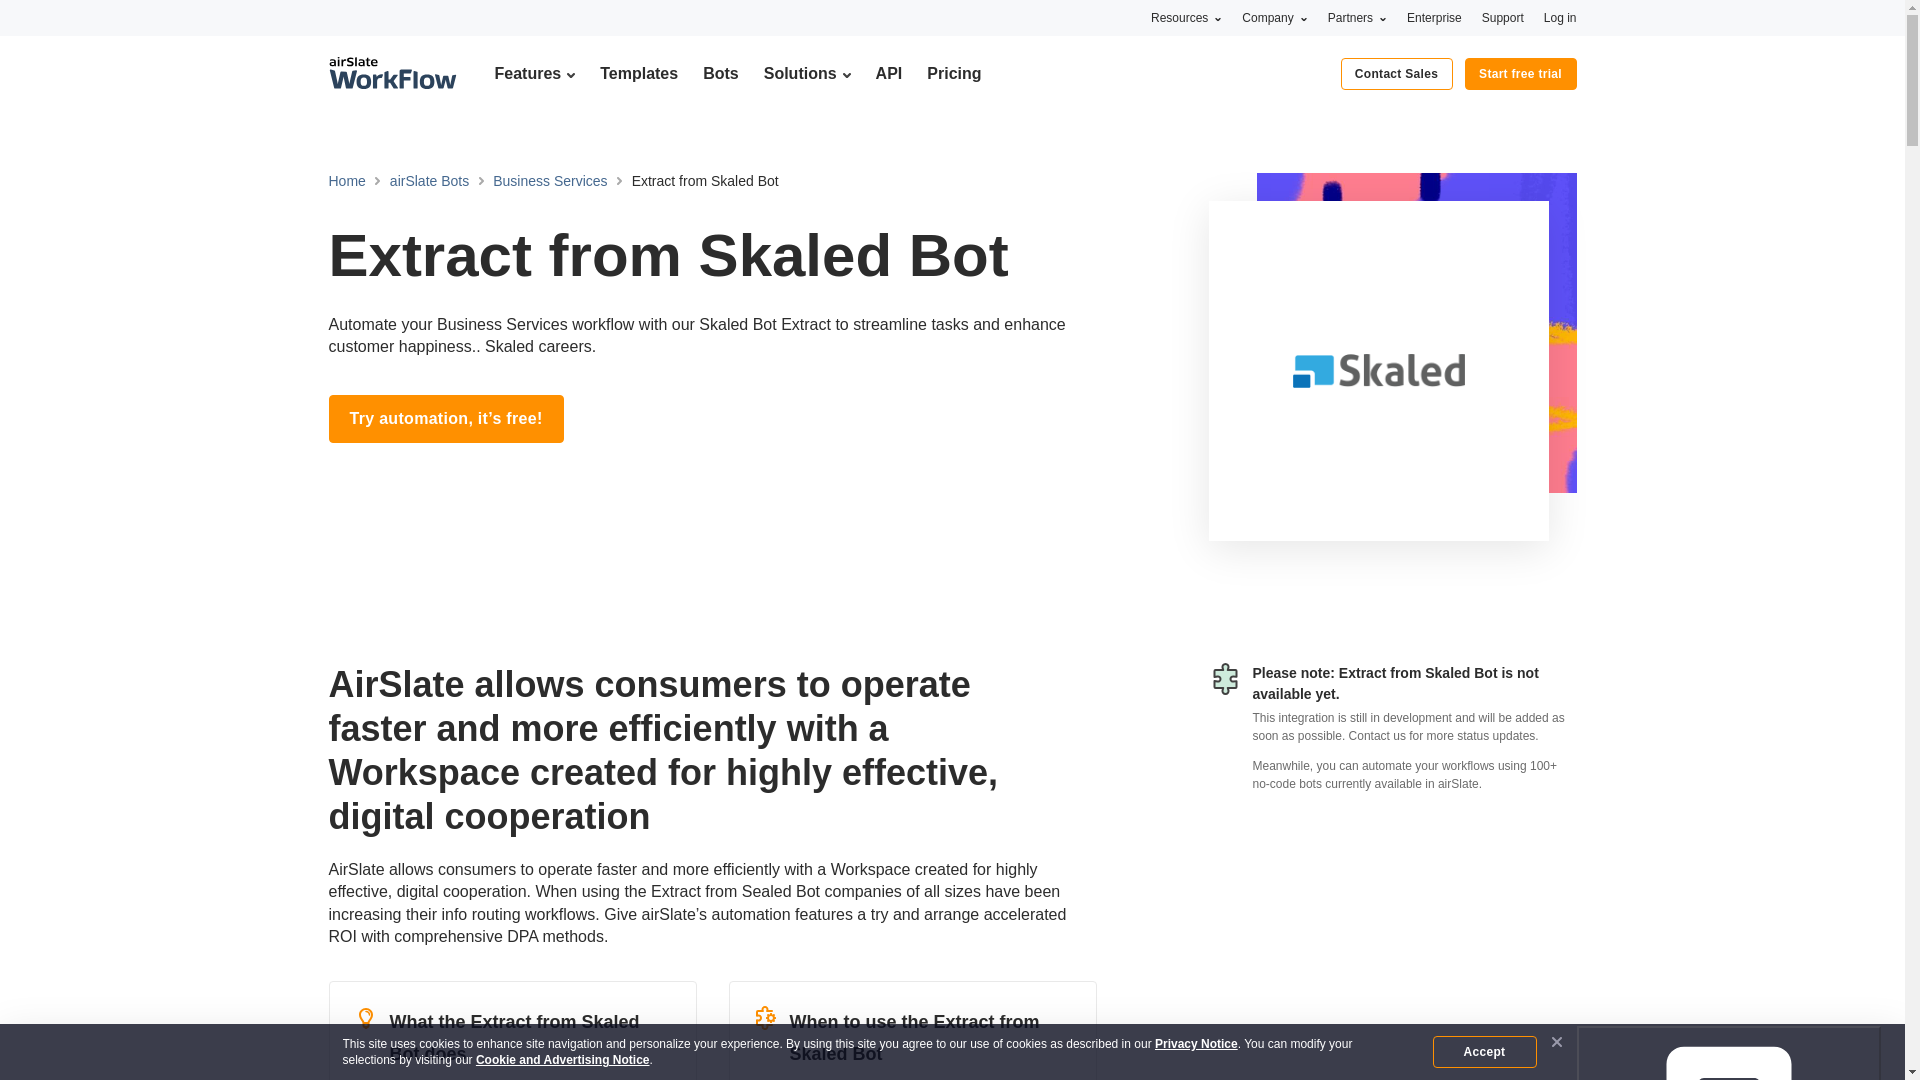  I want to click on Templates, so click(638, 73).